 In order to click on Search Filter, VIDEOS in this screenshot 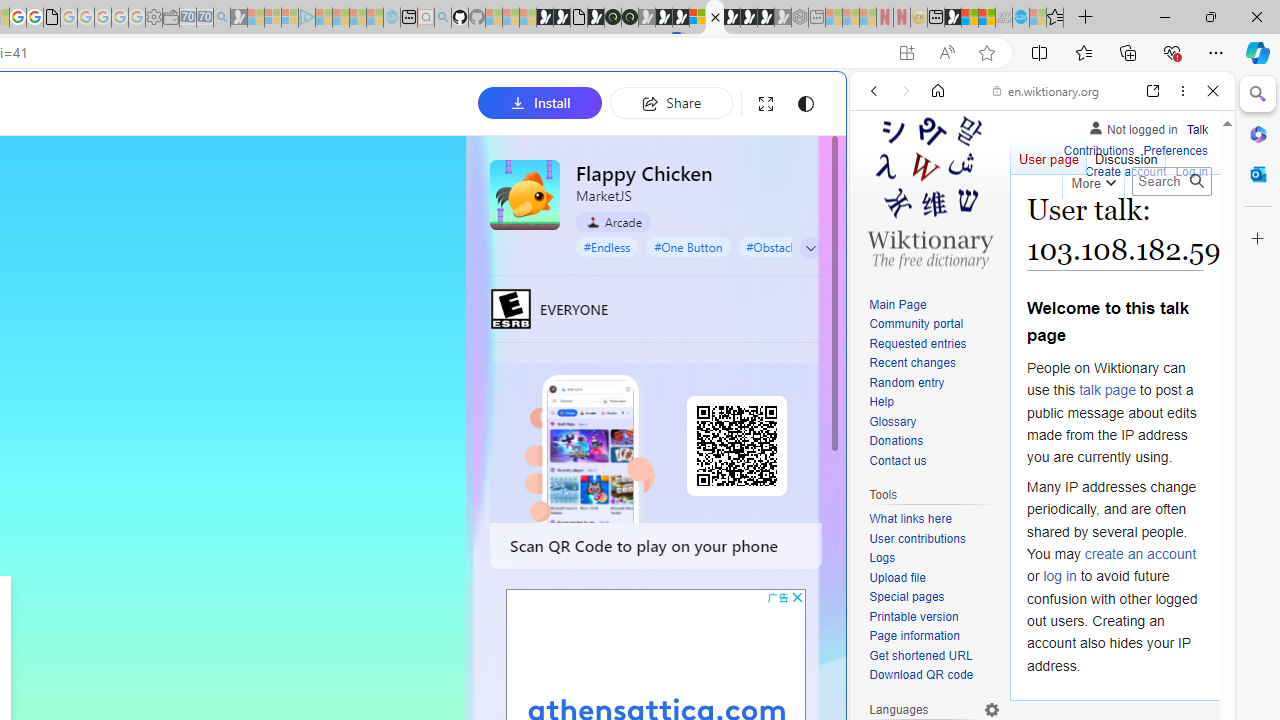, I will do `click(1006, 228)`.